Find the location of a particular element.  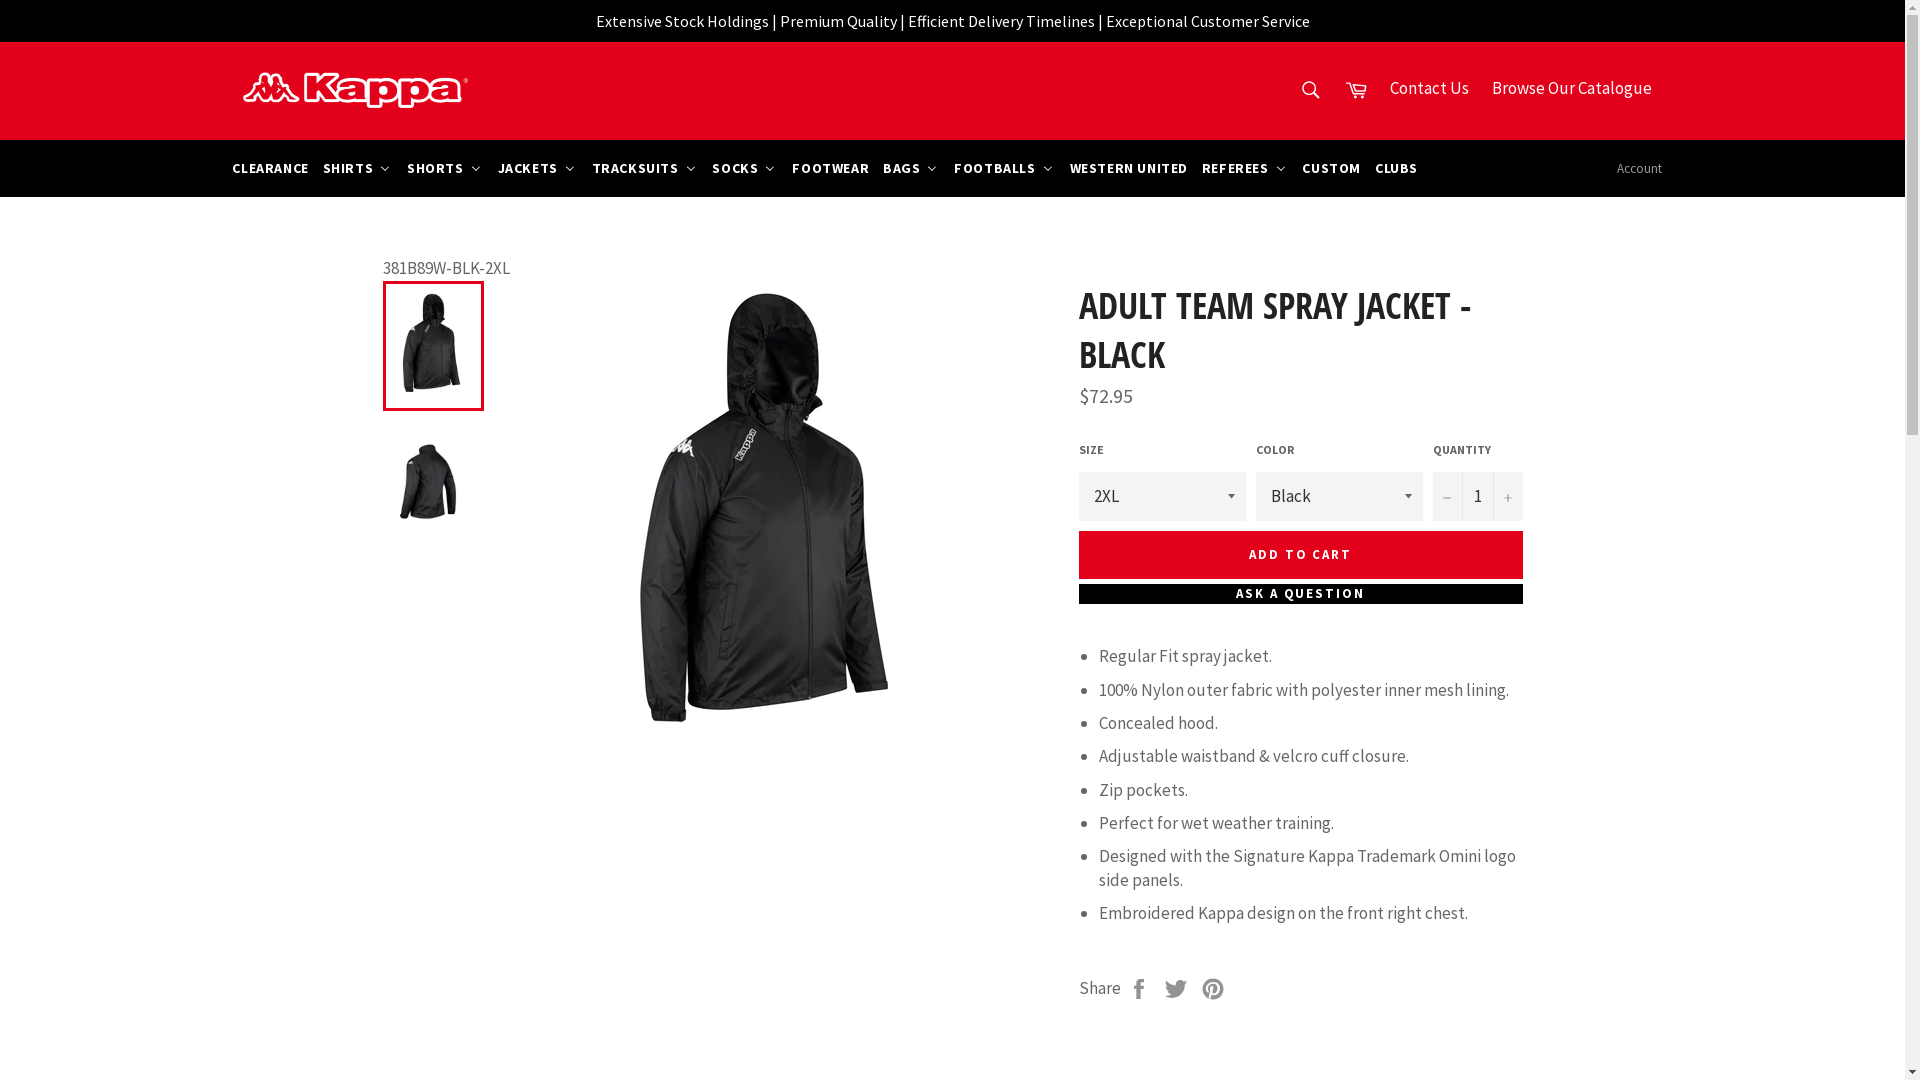

Share is located at coordinates (1140, 988).